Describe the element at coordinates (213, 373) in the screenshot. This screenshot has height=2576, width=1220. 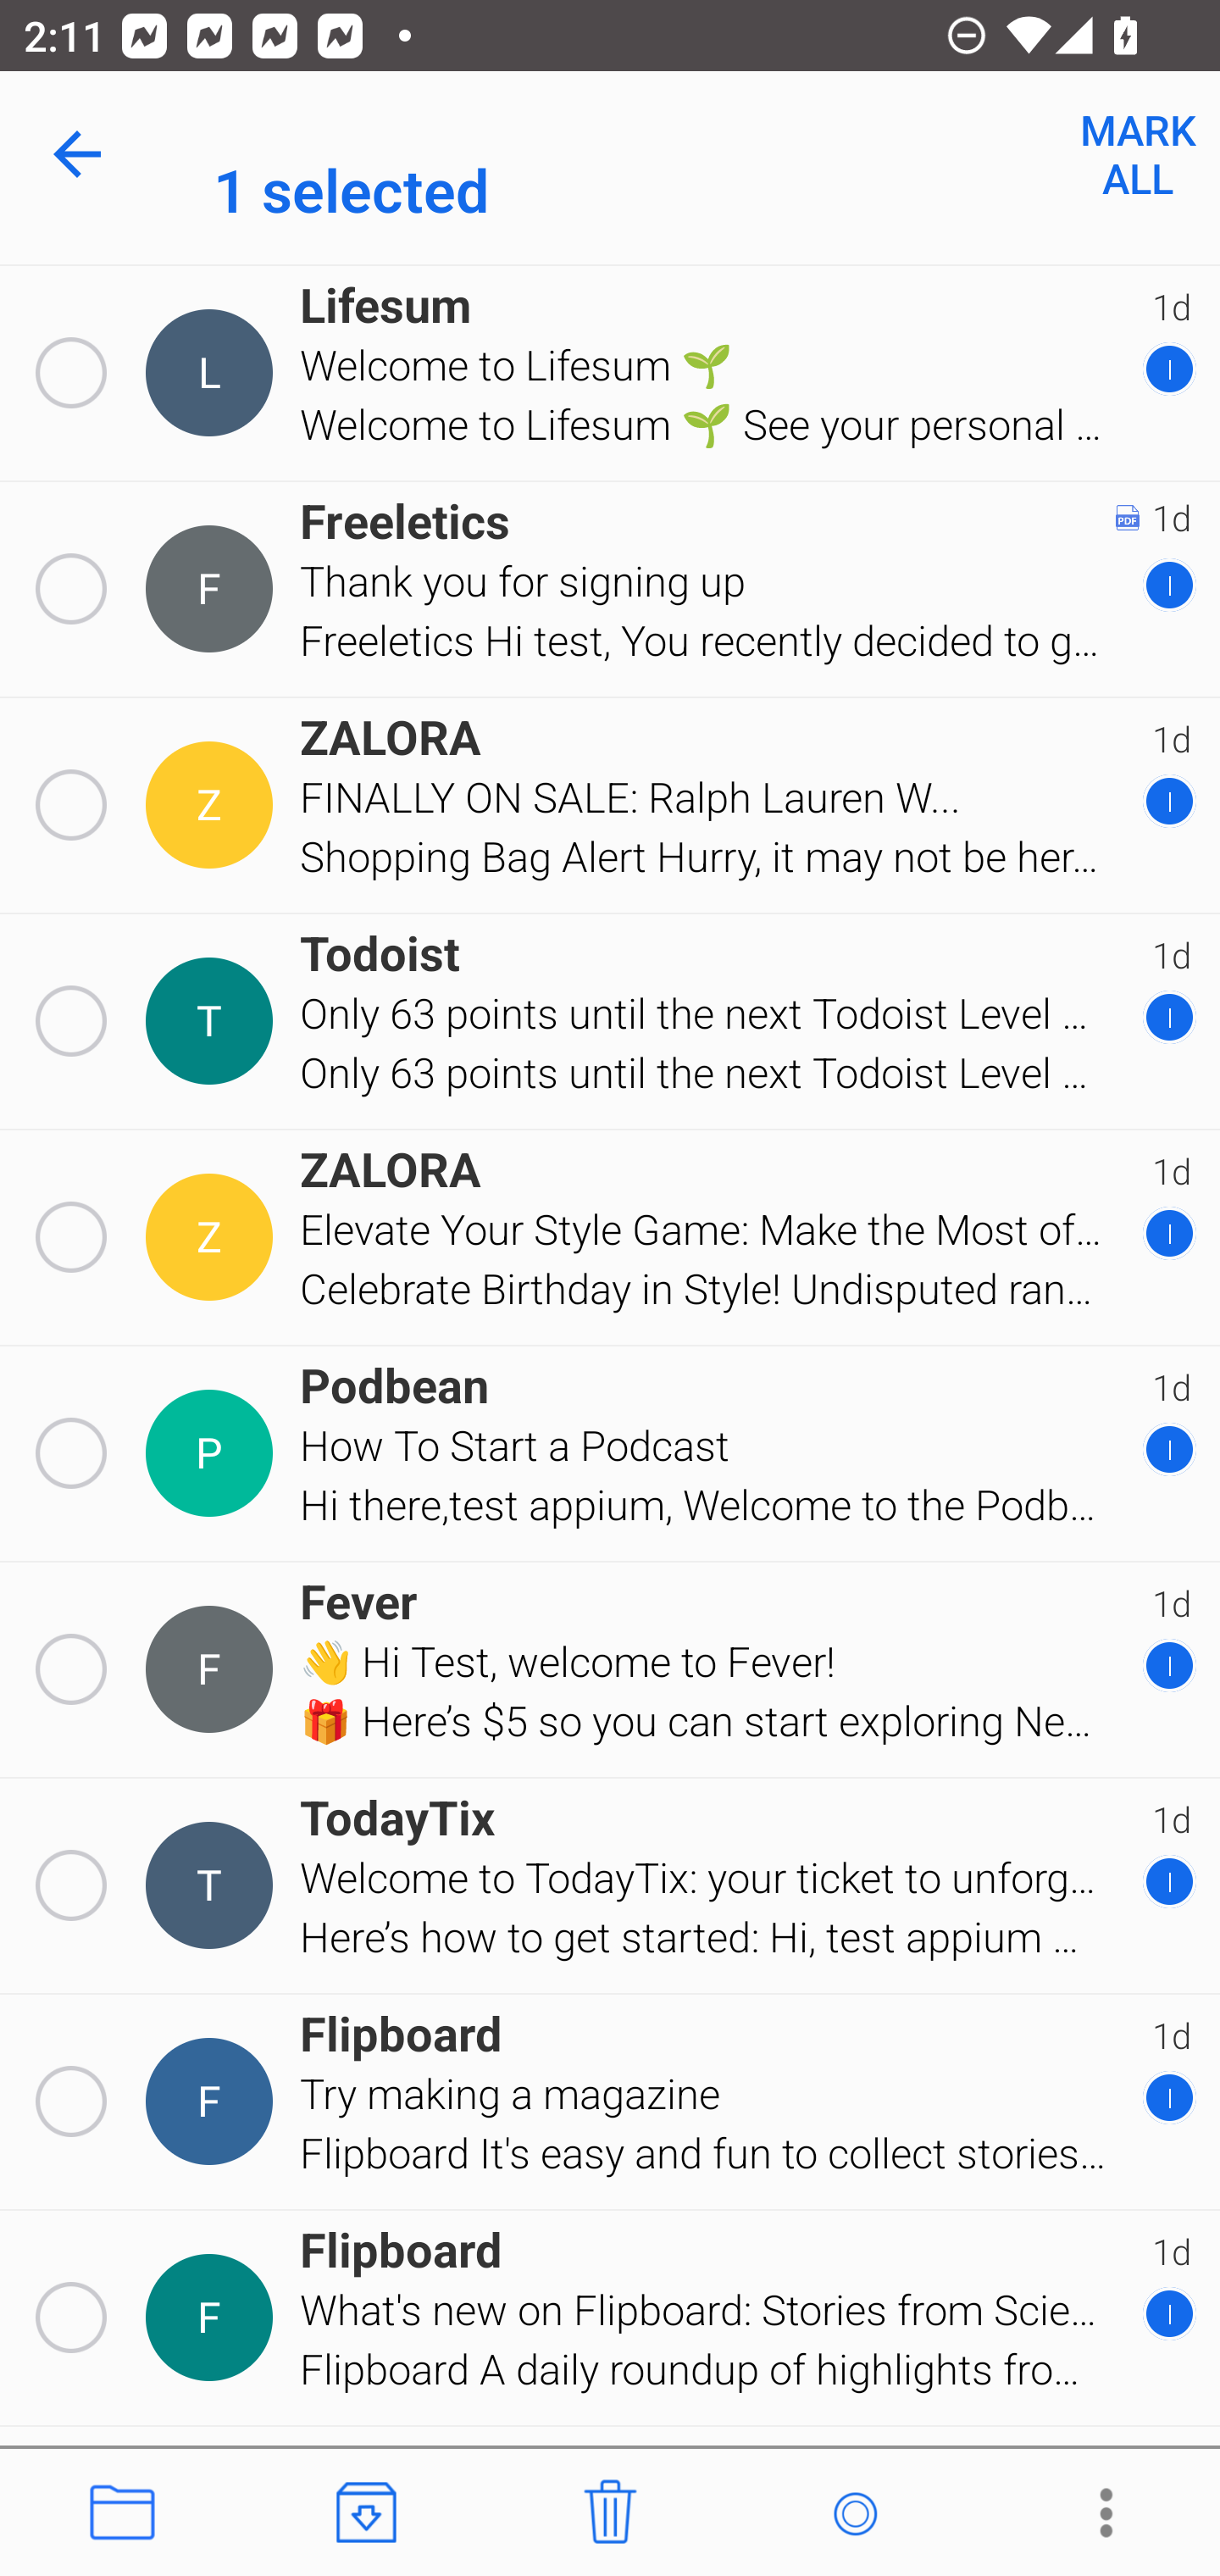
I see `Contact Details` at that location.